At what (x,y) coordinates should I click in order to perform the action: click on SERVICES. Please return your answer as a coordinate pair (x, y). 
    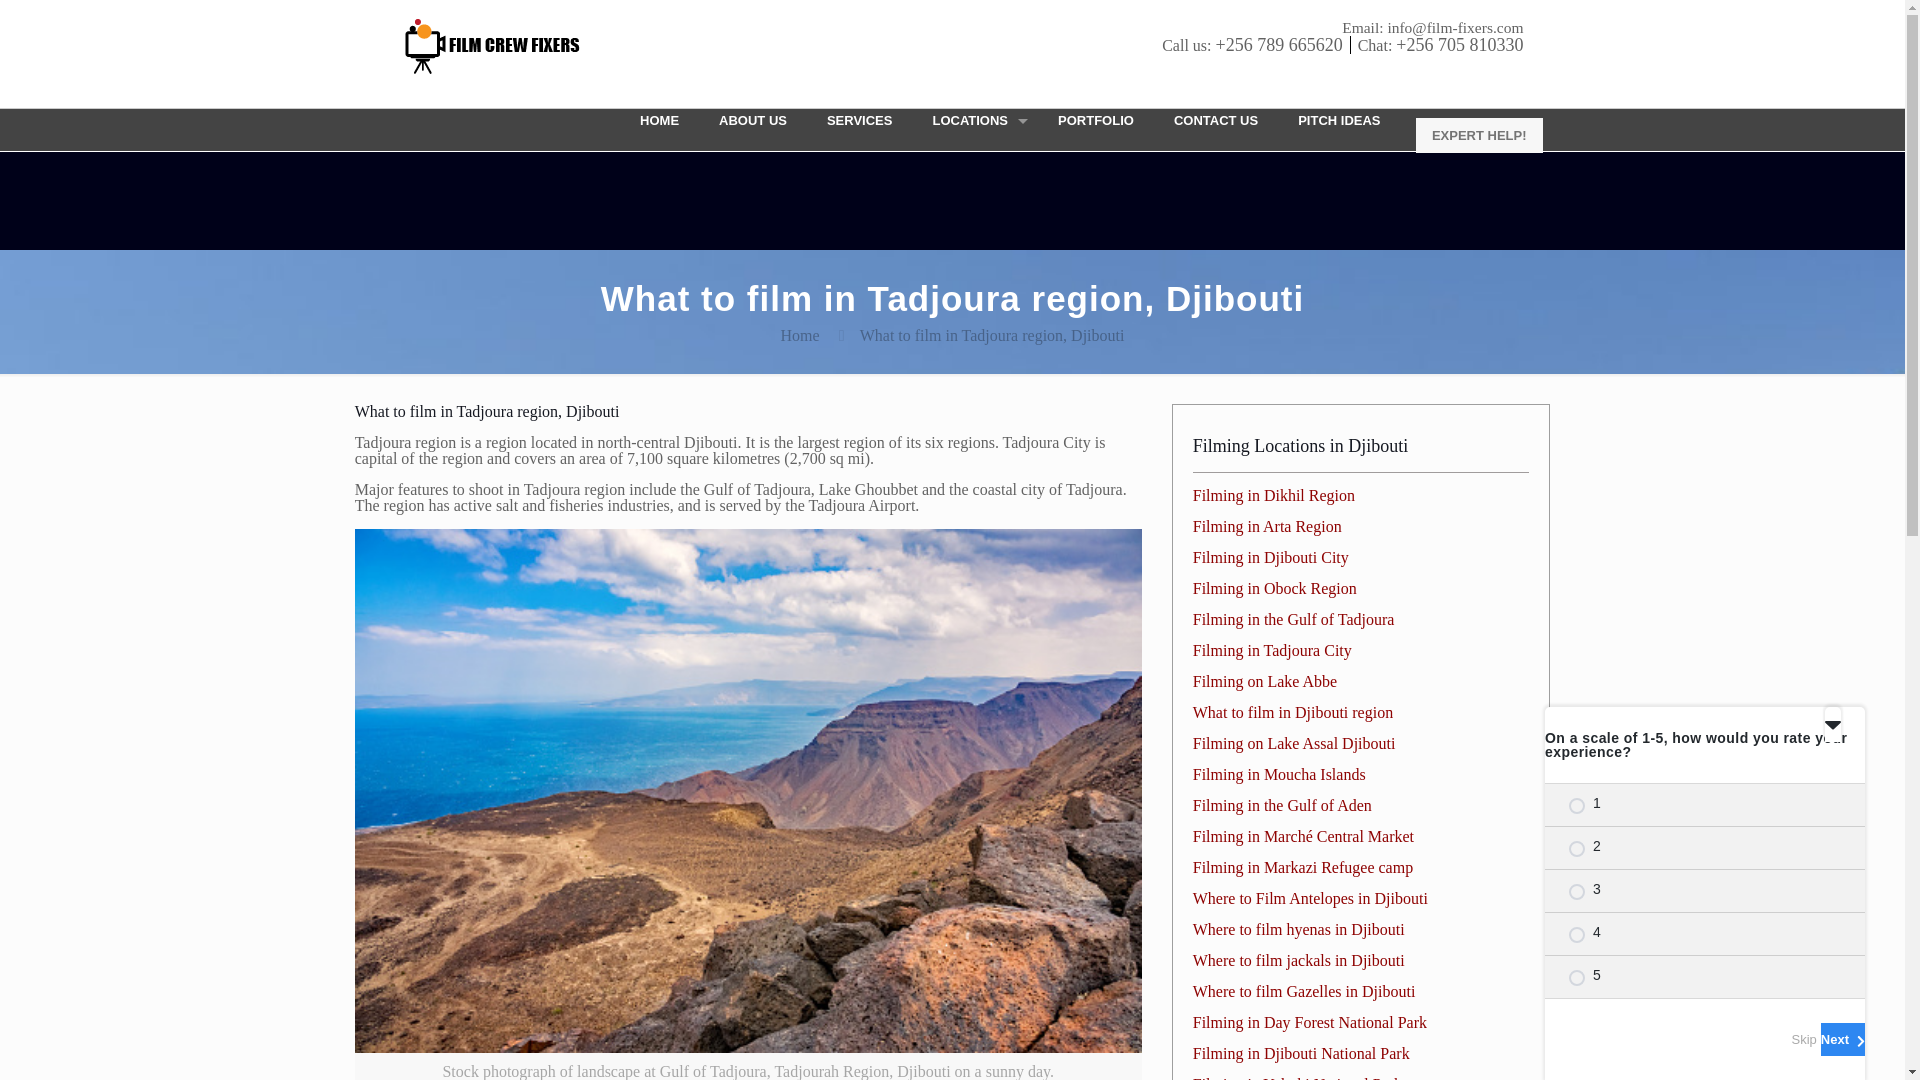
    Looking at the image, I should click on (860, 120).